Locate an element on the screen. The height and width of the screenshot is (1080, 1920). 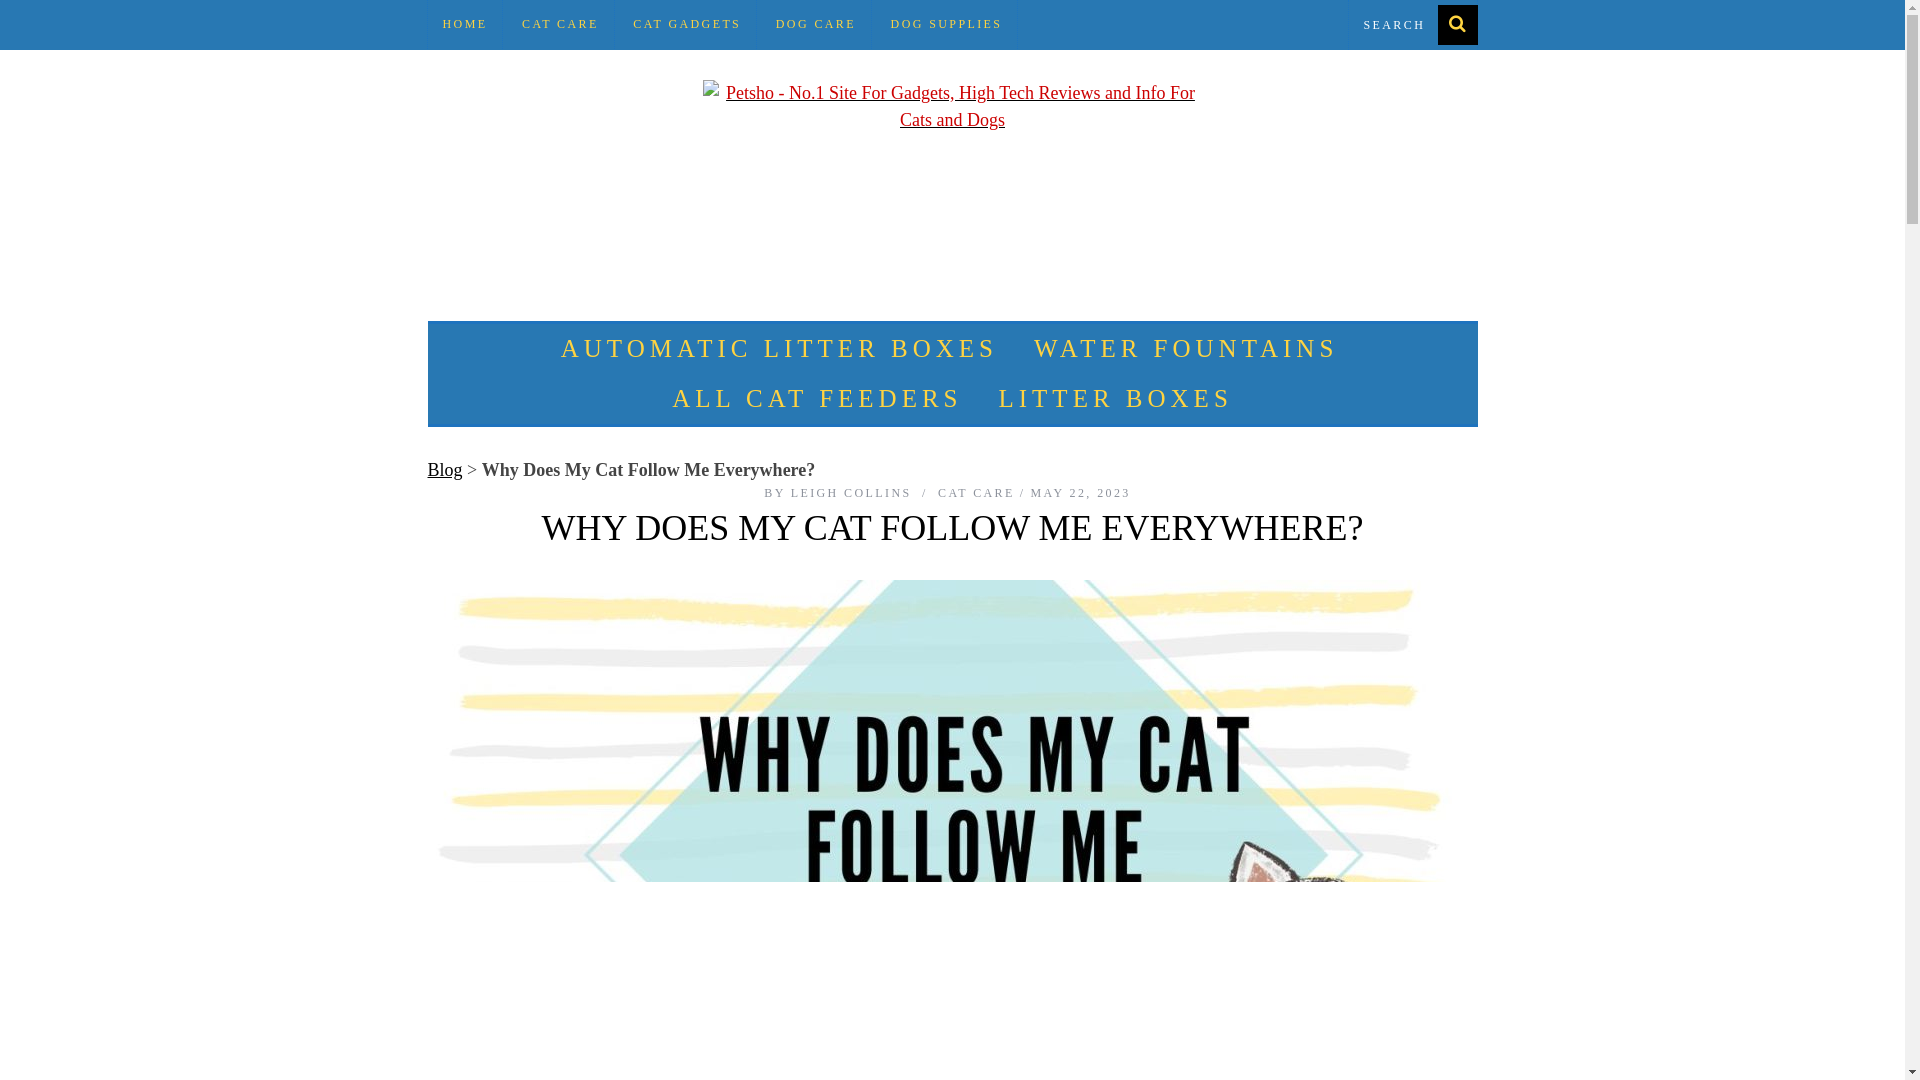
ALL CAT FEEDERS is located at coordinates (816, 398).